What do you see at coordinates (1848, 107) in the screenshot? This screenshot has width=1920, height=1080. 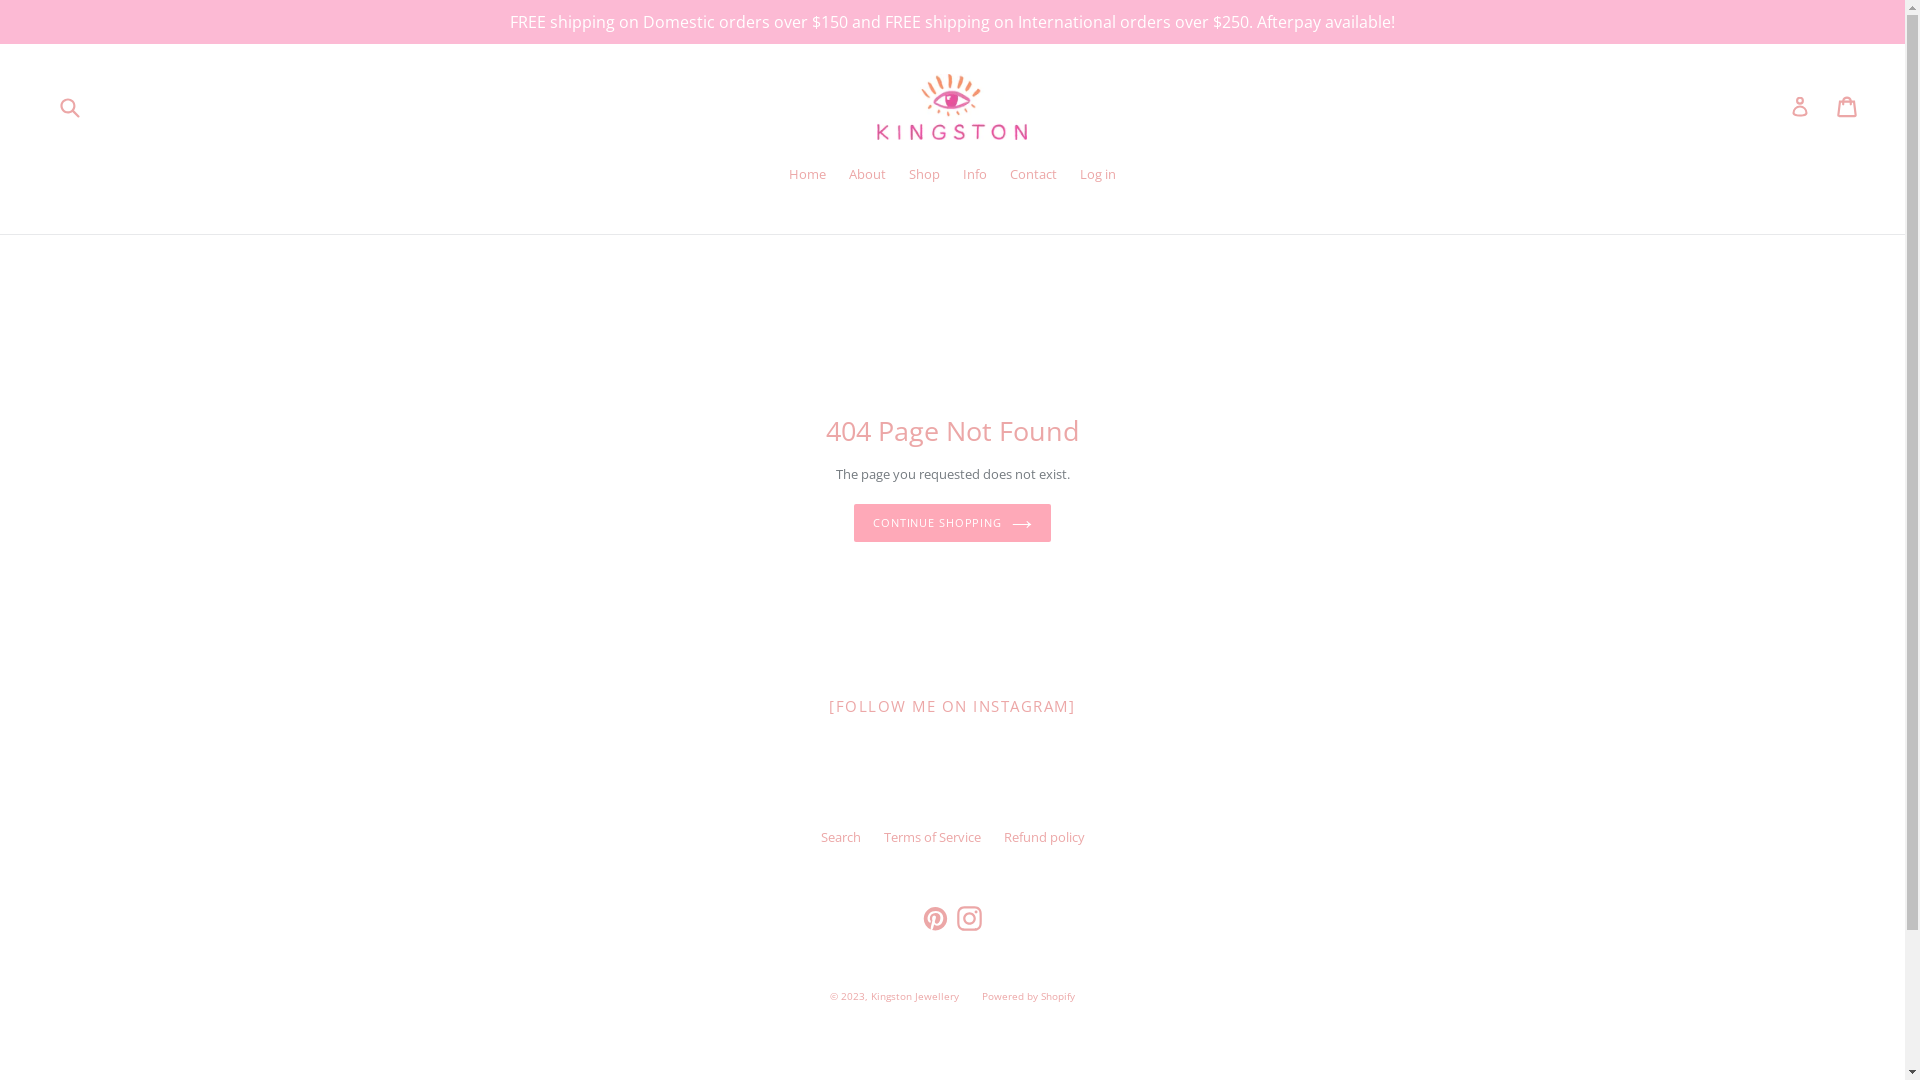 I see `Cart
Cart` at bounding box center [1848, 107].